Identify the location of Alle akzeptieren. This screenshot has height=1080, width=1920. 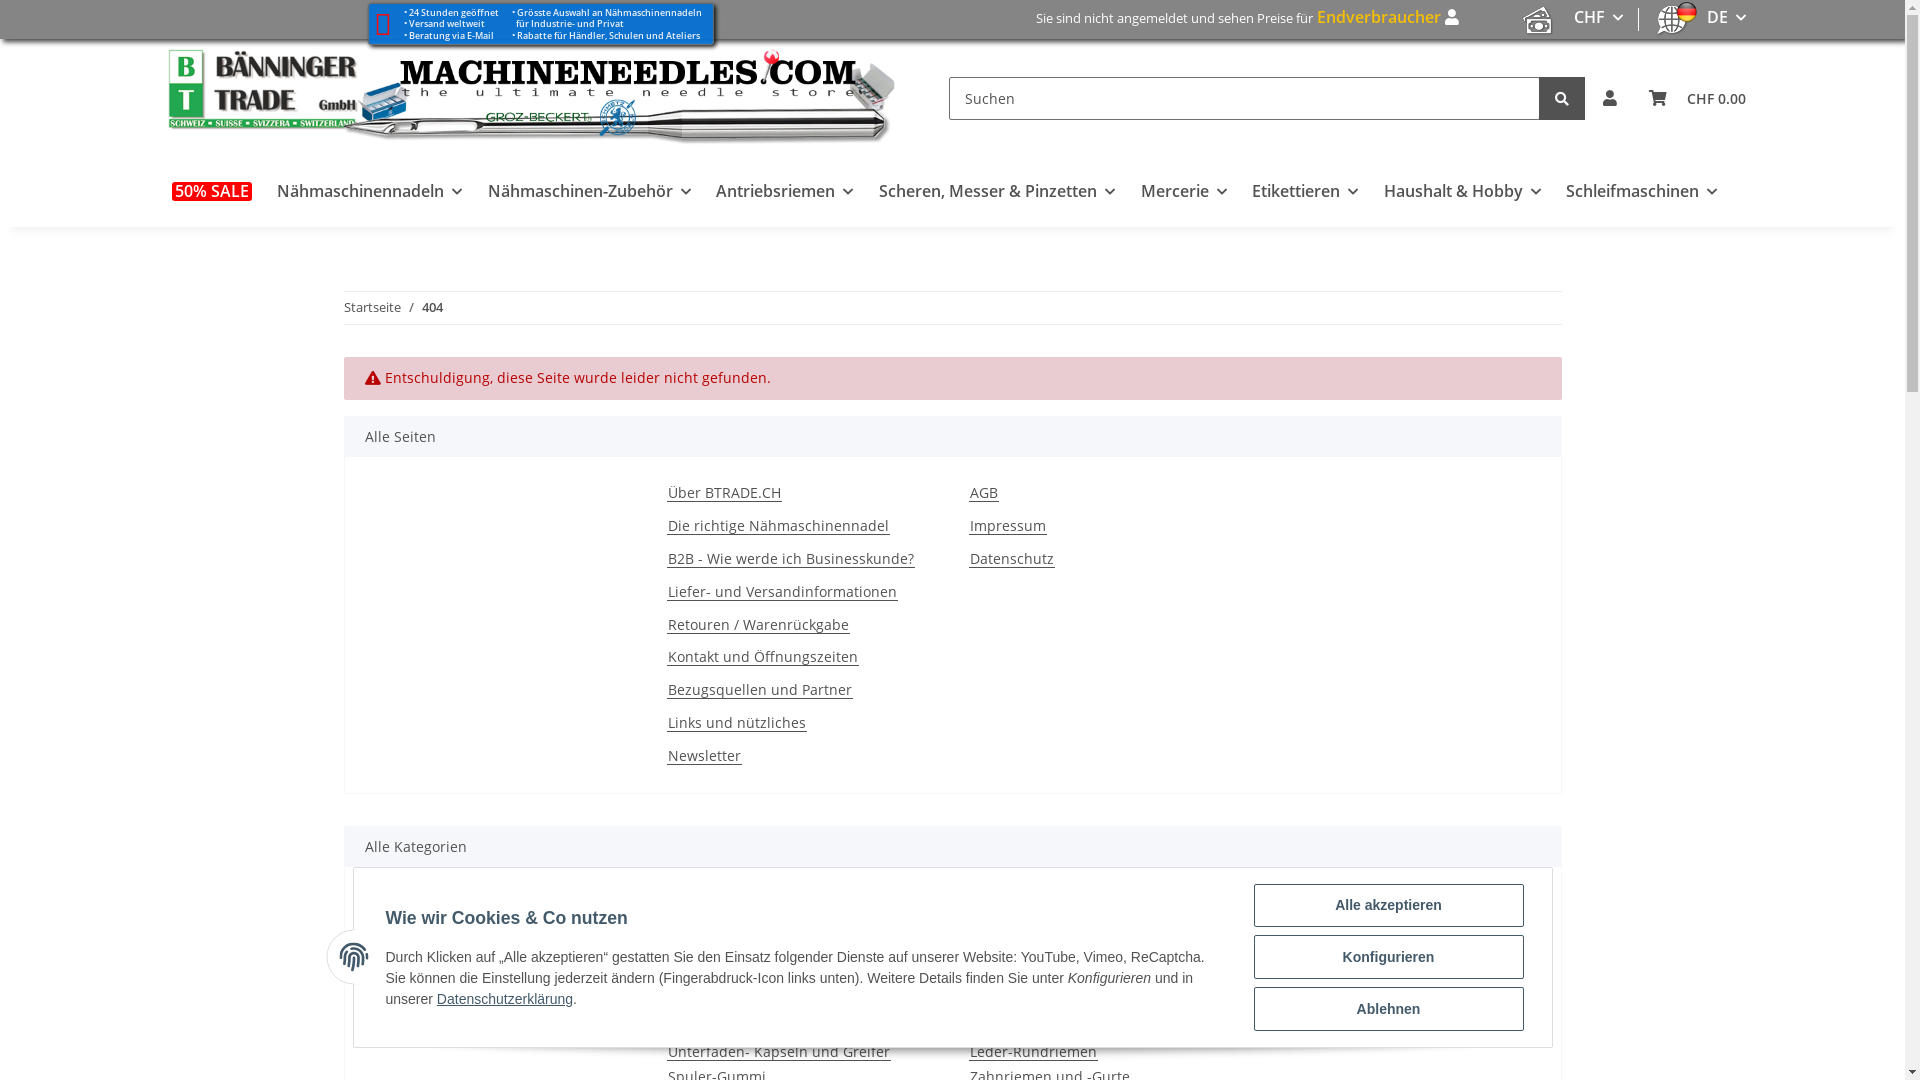
(1389, 906).